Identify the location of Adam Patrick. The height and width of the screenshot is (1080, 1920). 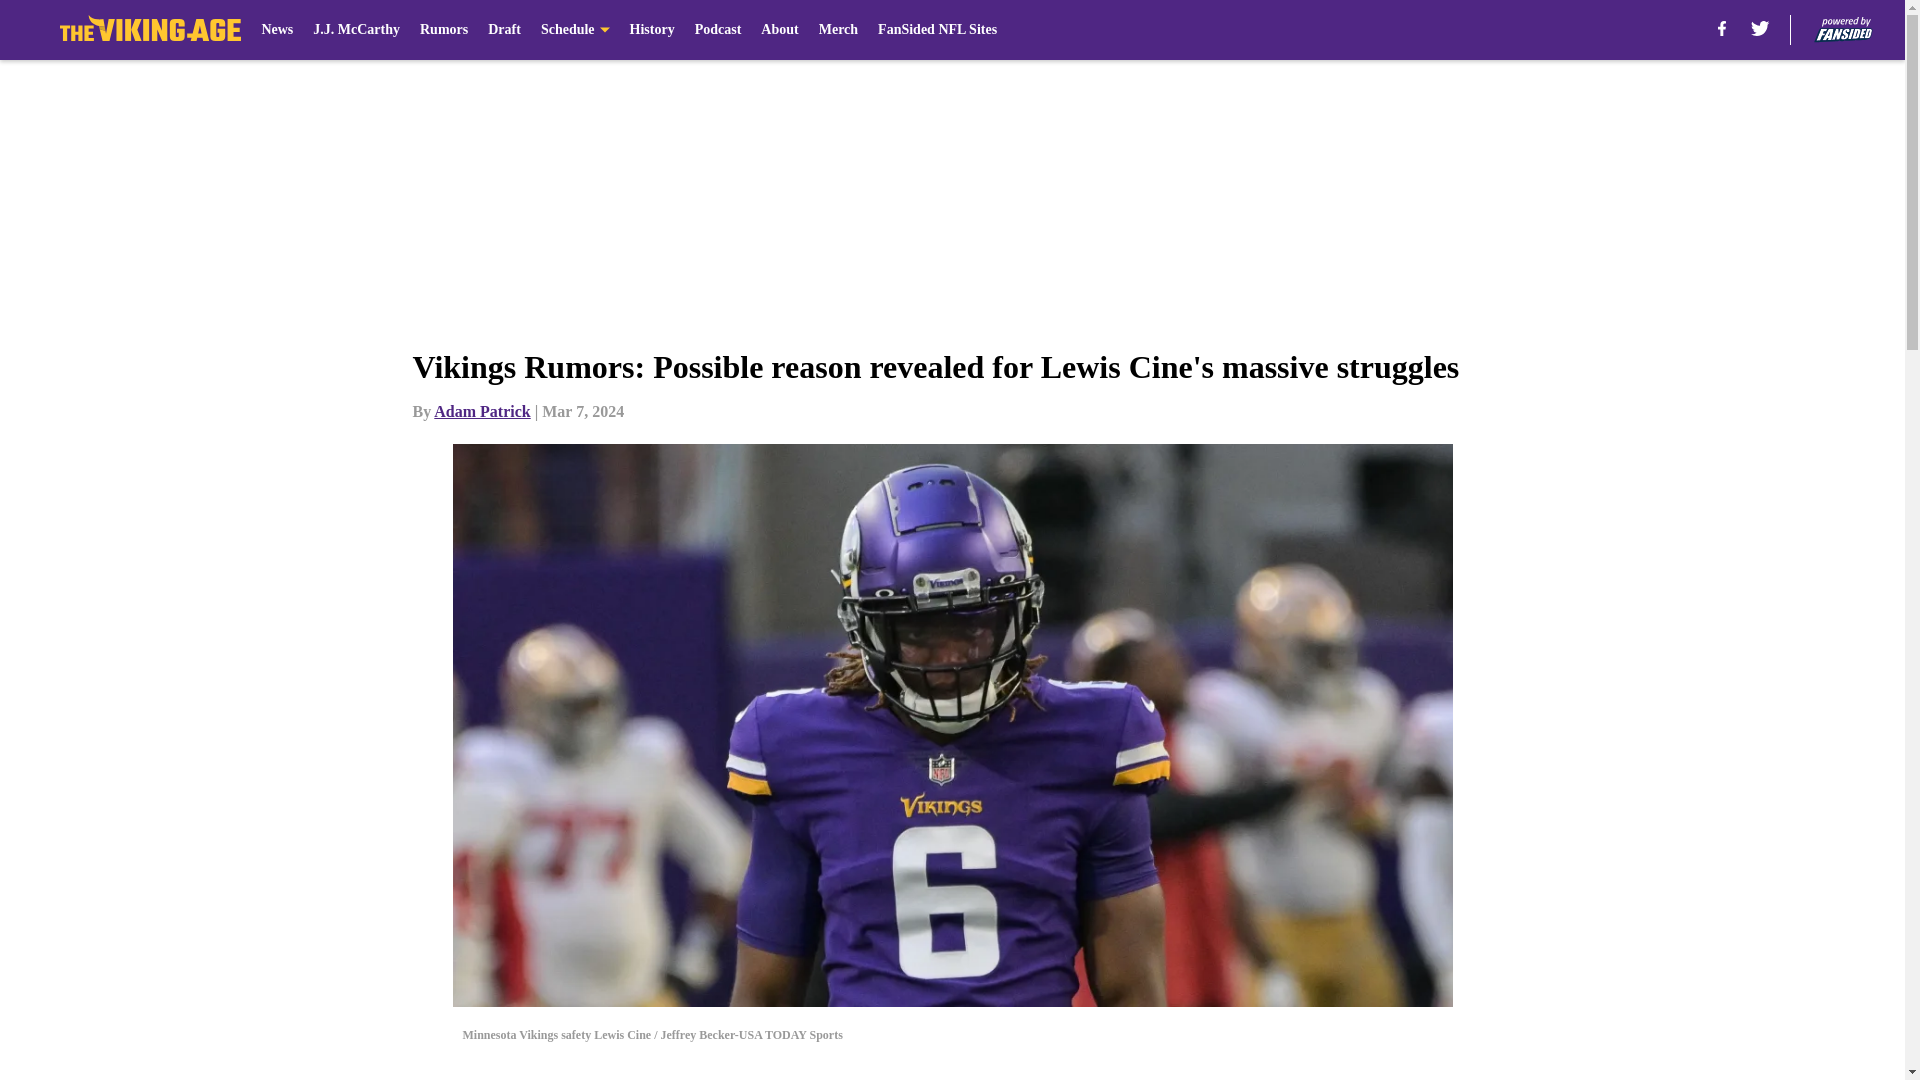
(481, 411).